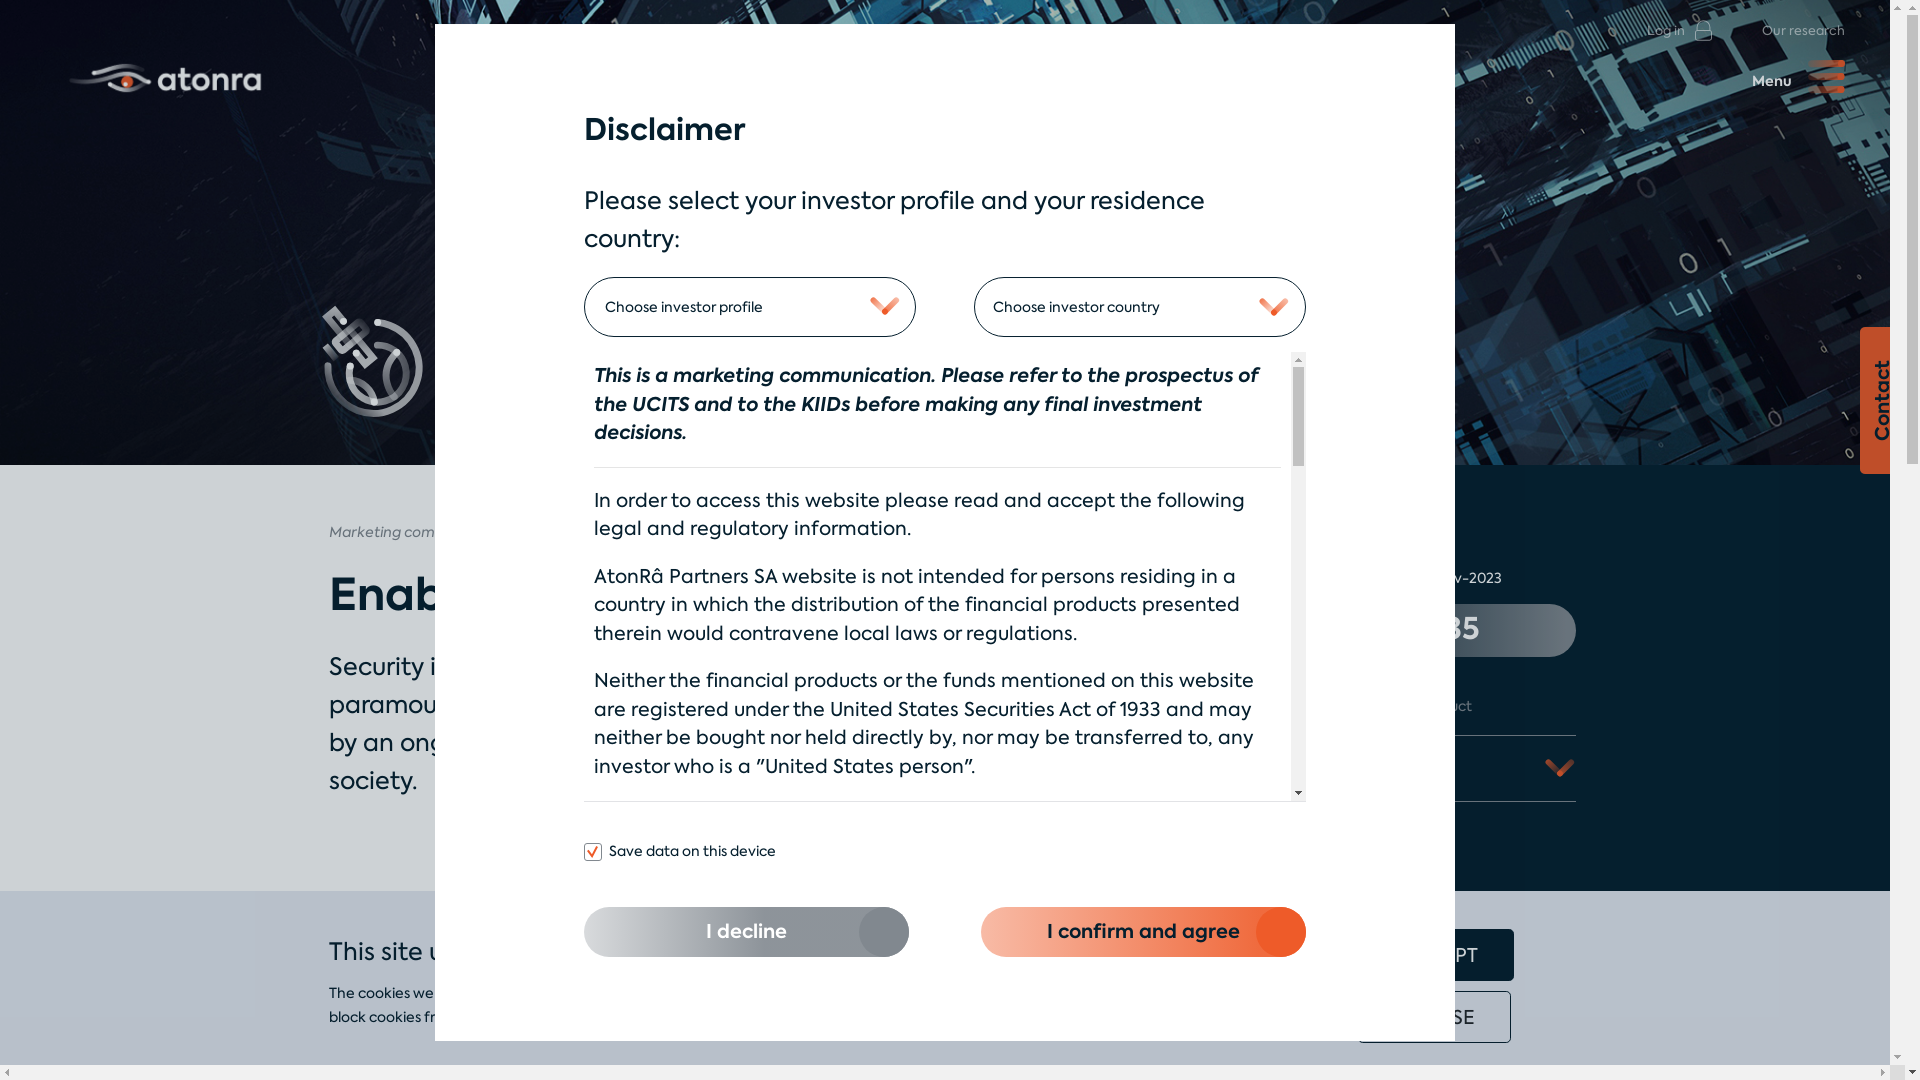 Image resolution: width=1920 pixels, height=1080 pixels. I want to click on cookie policy, so click(1120, 1017).